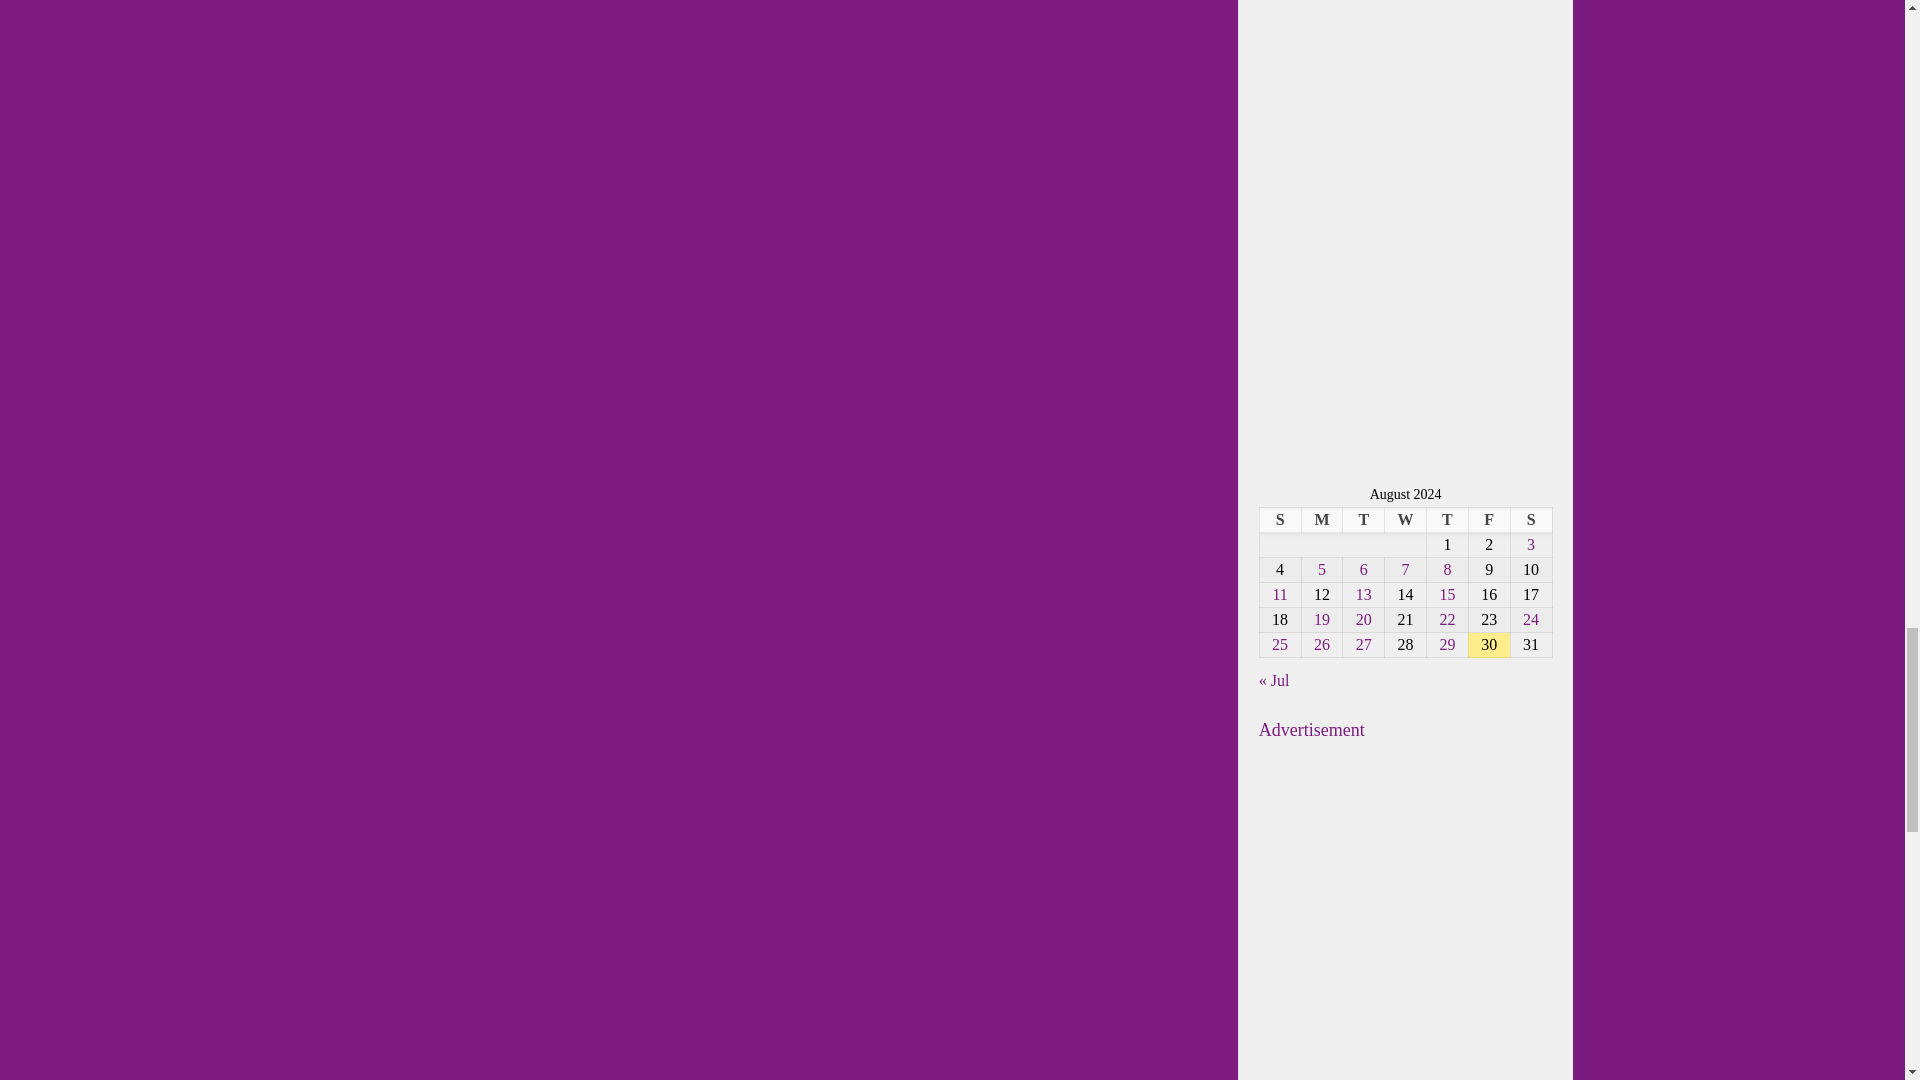 The height and width of the screenshot is (1080, 1920). Describe the element at coordinates (1280, 520) in the screenshot. I see `Sunday` at that location.